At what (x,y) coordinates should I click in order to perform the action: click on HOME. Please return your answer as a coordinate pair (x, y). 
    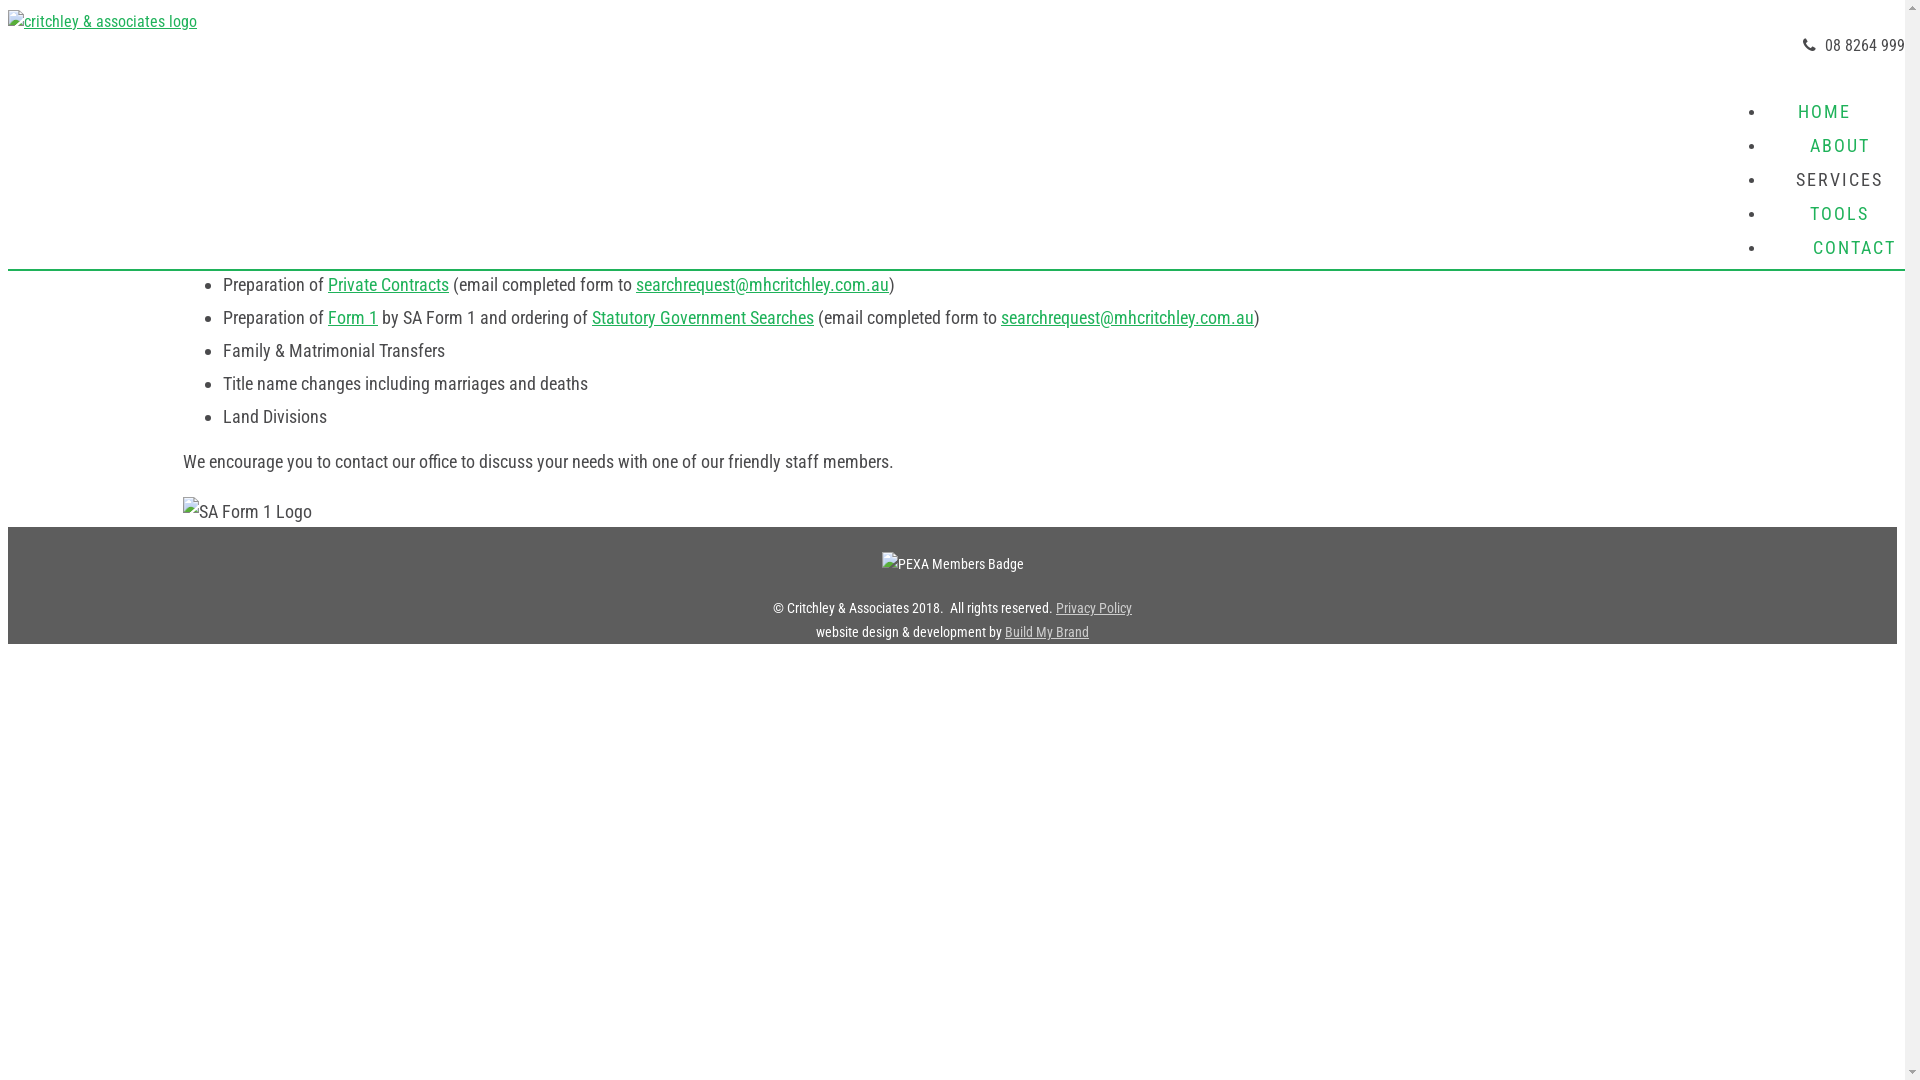
    Looking at the image, I should click on (1840, 112).